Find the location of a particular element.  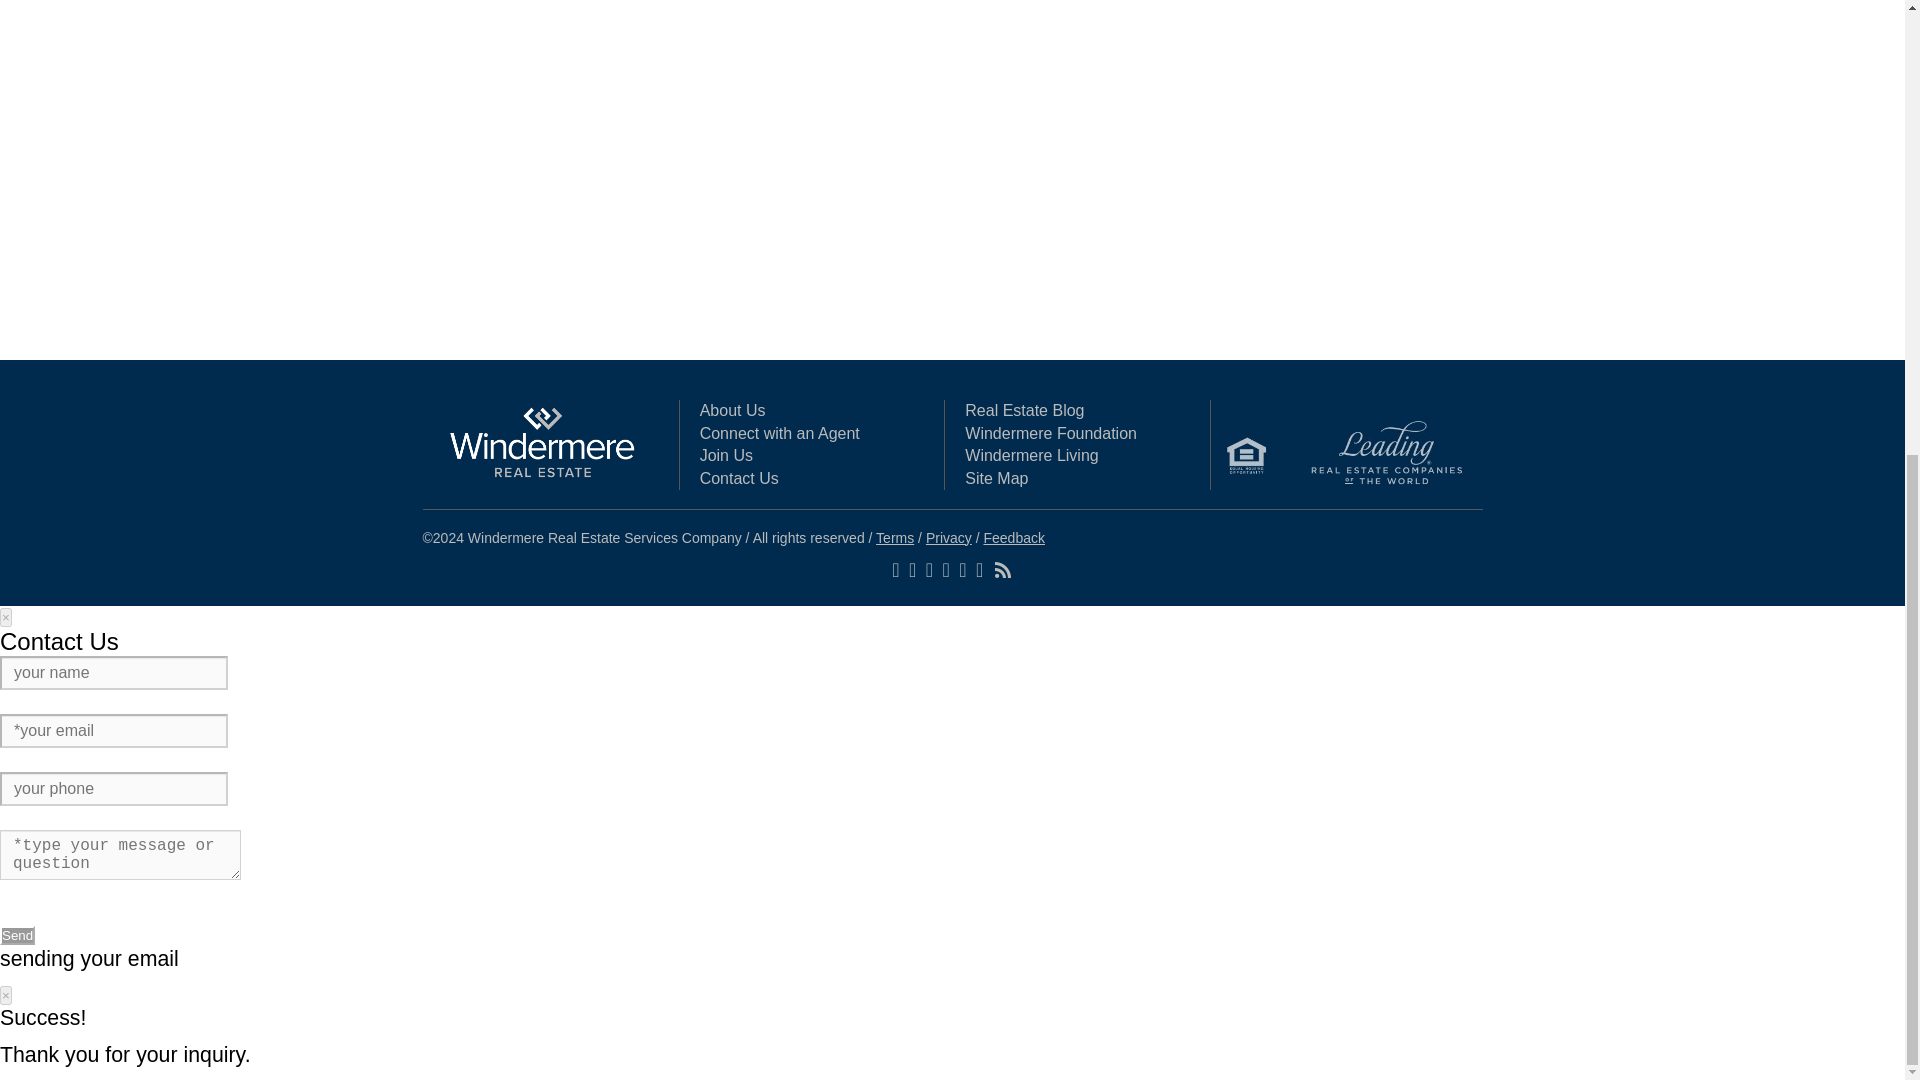

Join Us is located at coordinates (726, 456).